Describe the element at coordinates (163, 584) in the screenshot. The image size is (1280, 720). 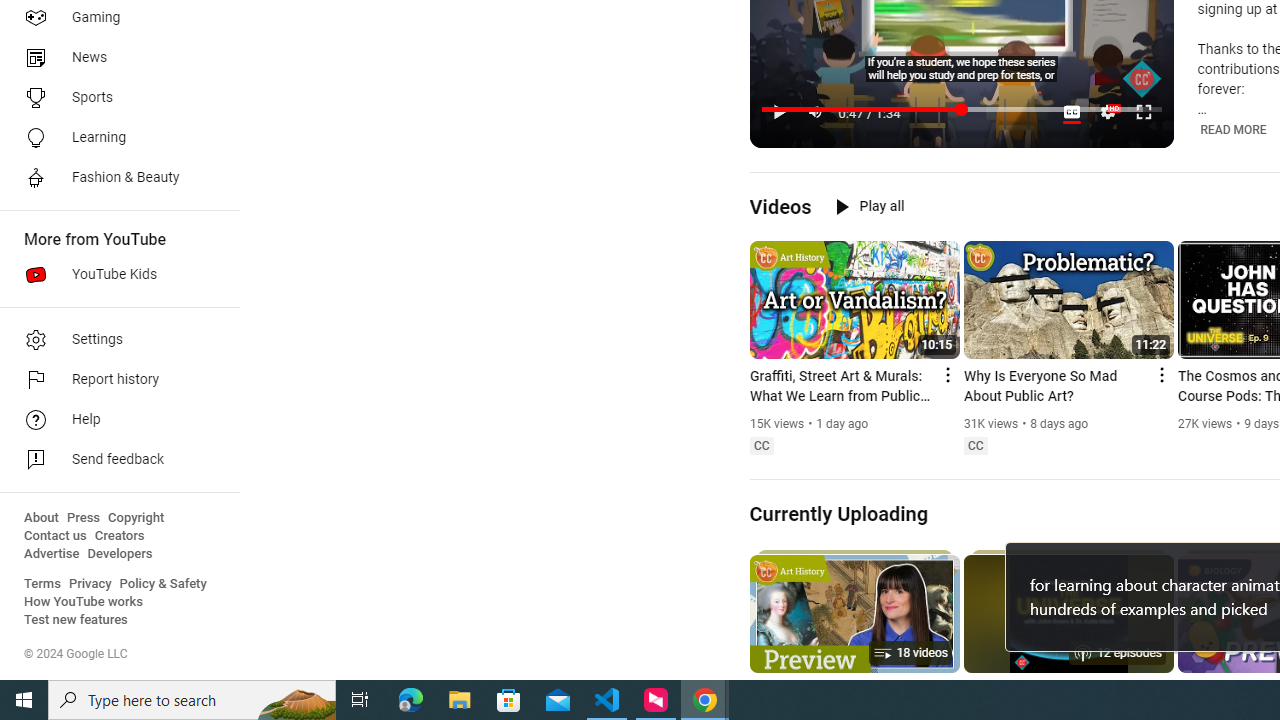
I see `Policy & Safety` at that location.